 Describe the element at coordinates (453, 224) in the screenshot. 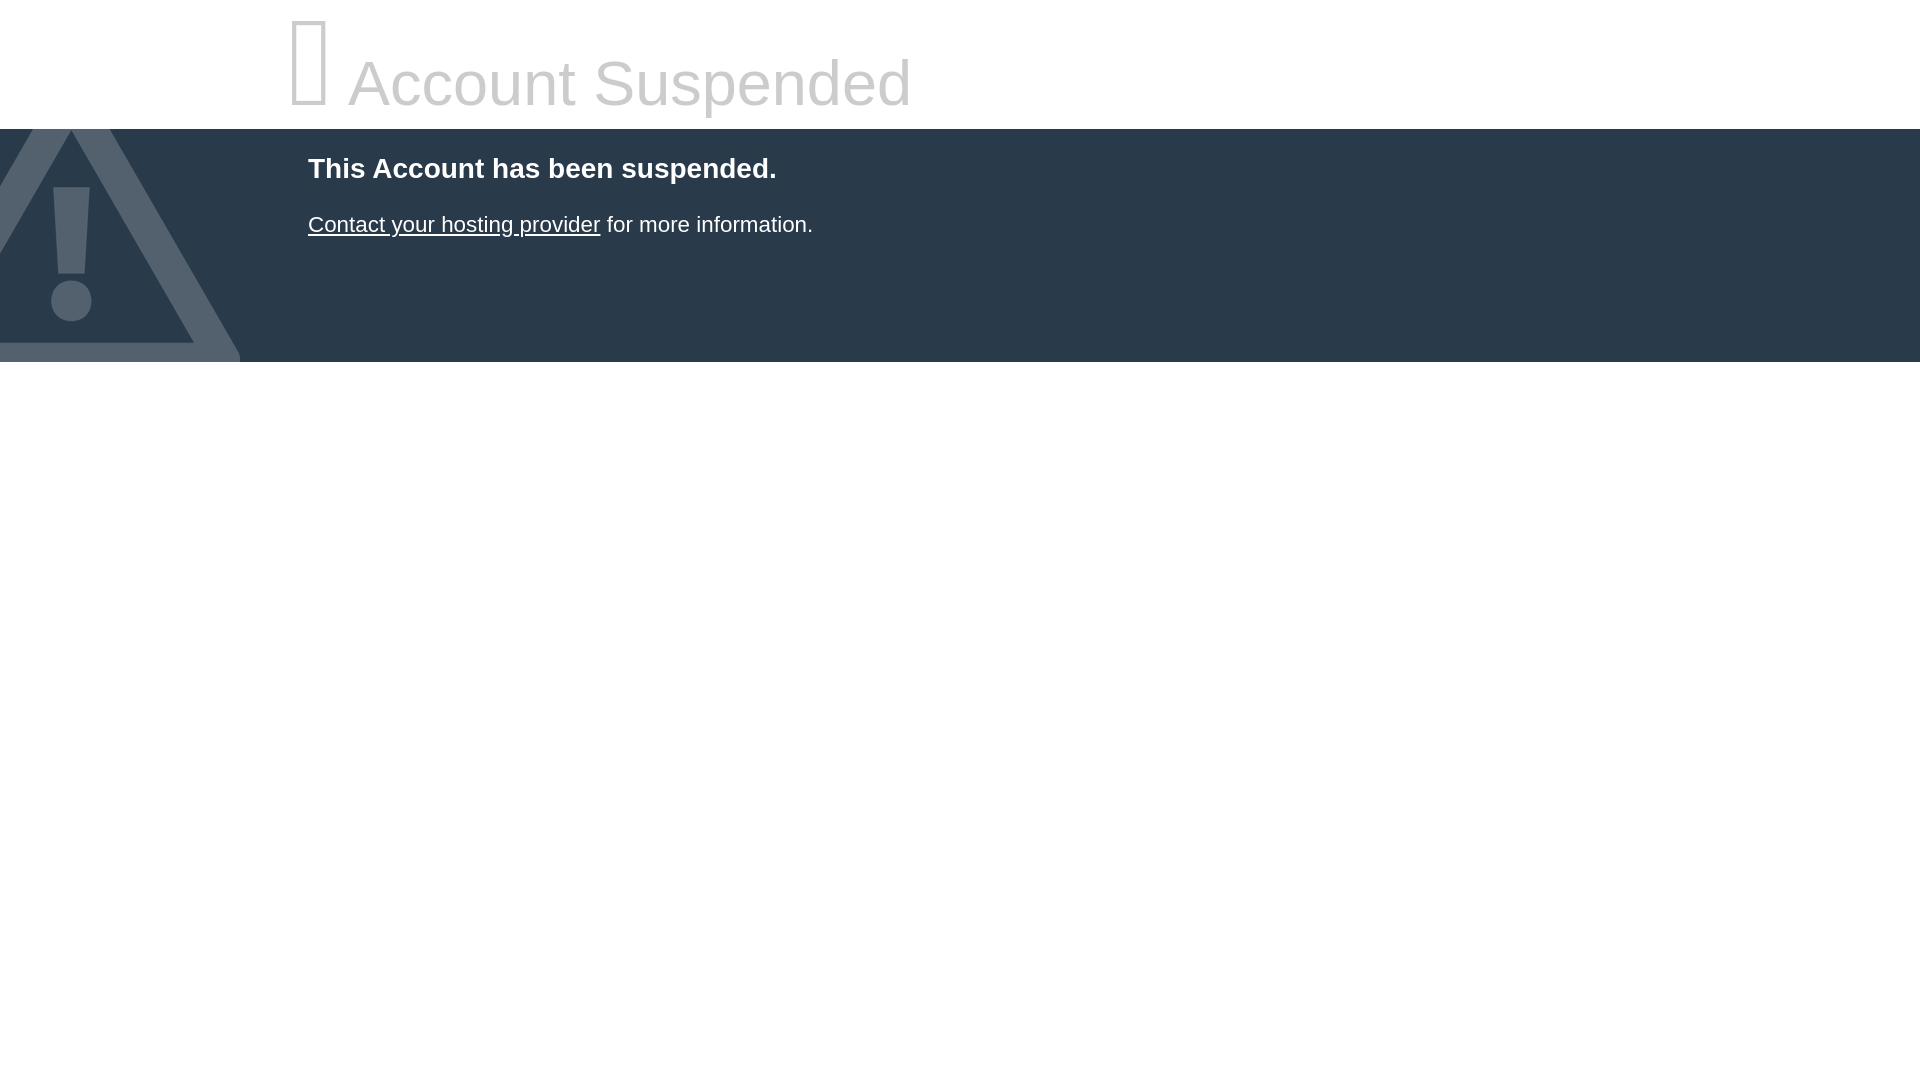

I see `Contact your hosting provider` at that location.